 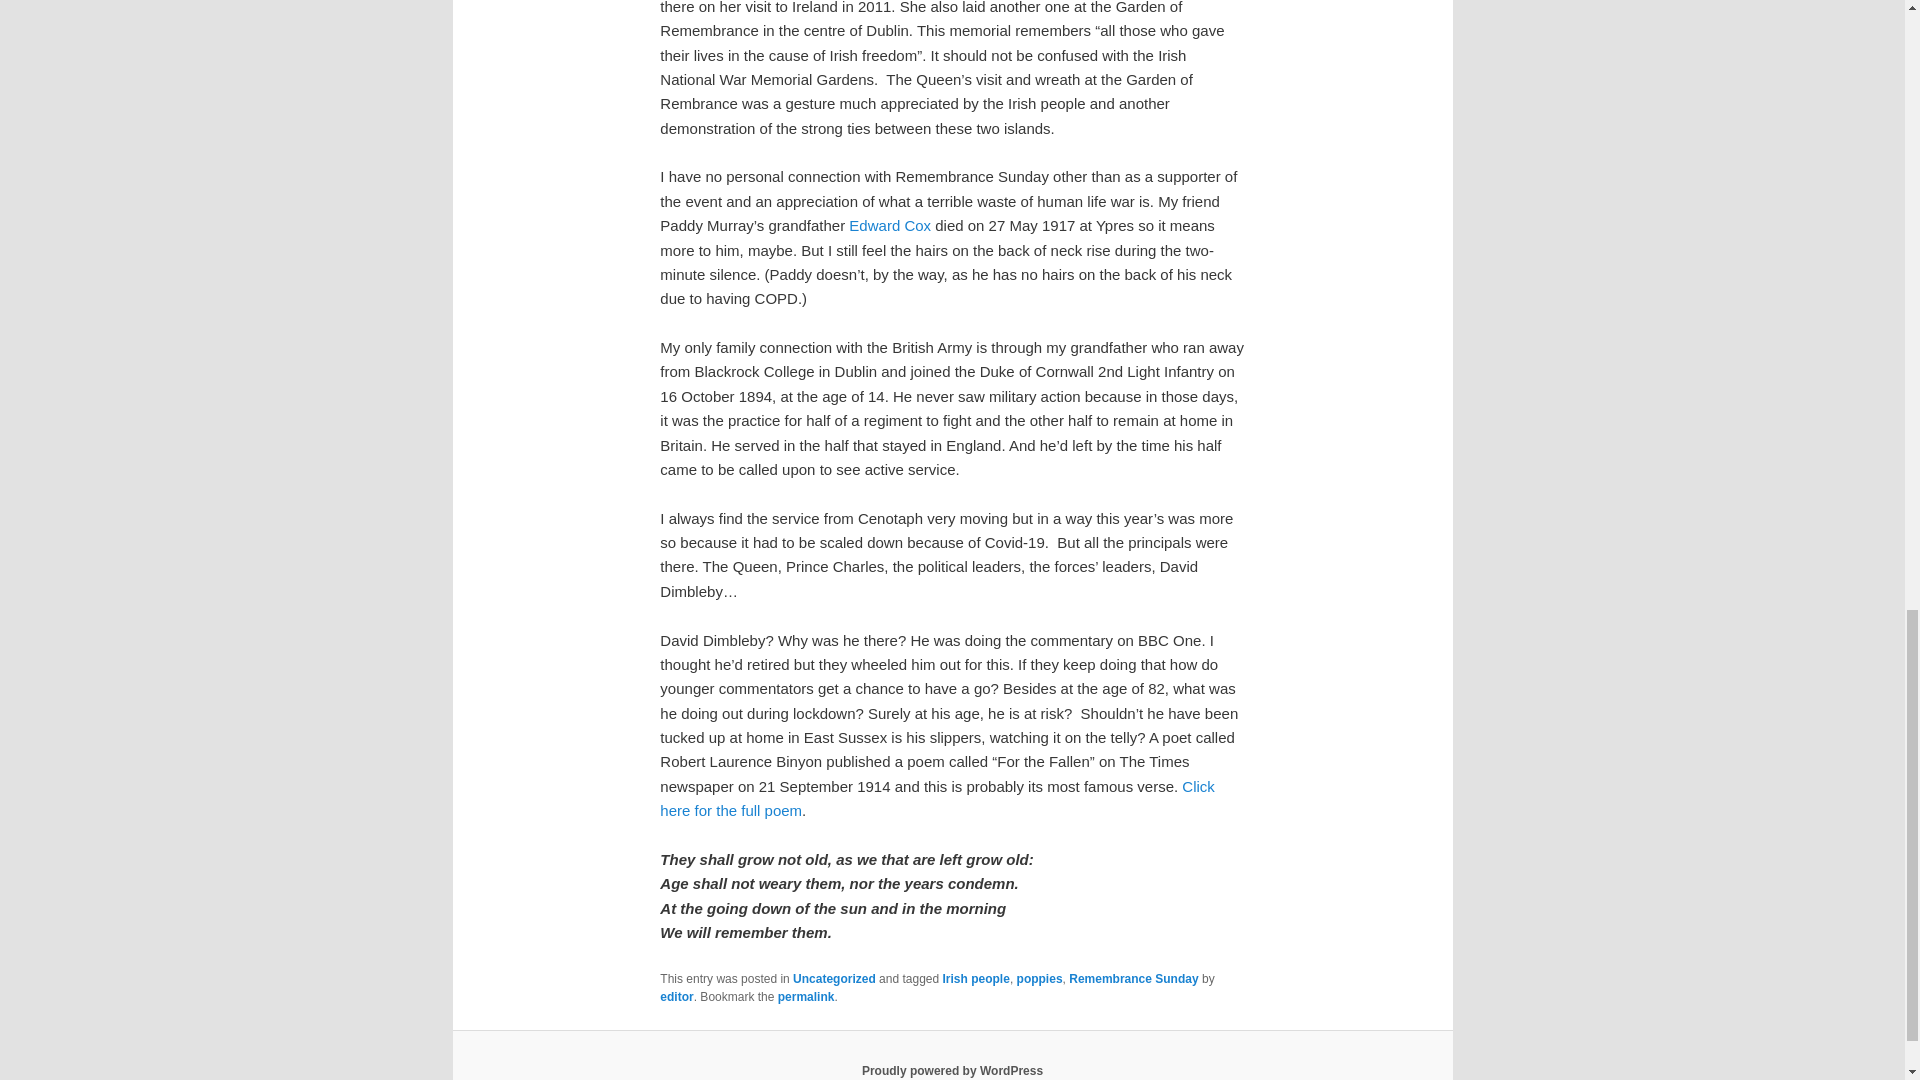 I want to click on Edward Cox, so click(x=890, y=226).